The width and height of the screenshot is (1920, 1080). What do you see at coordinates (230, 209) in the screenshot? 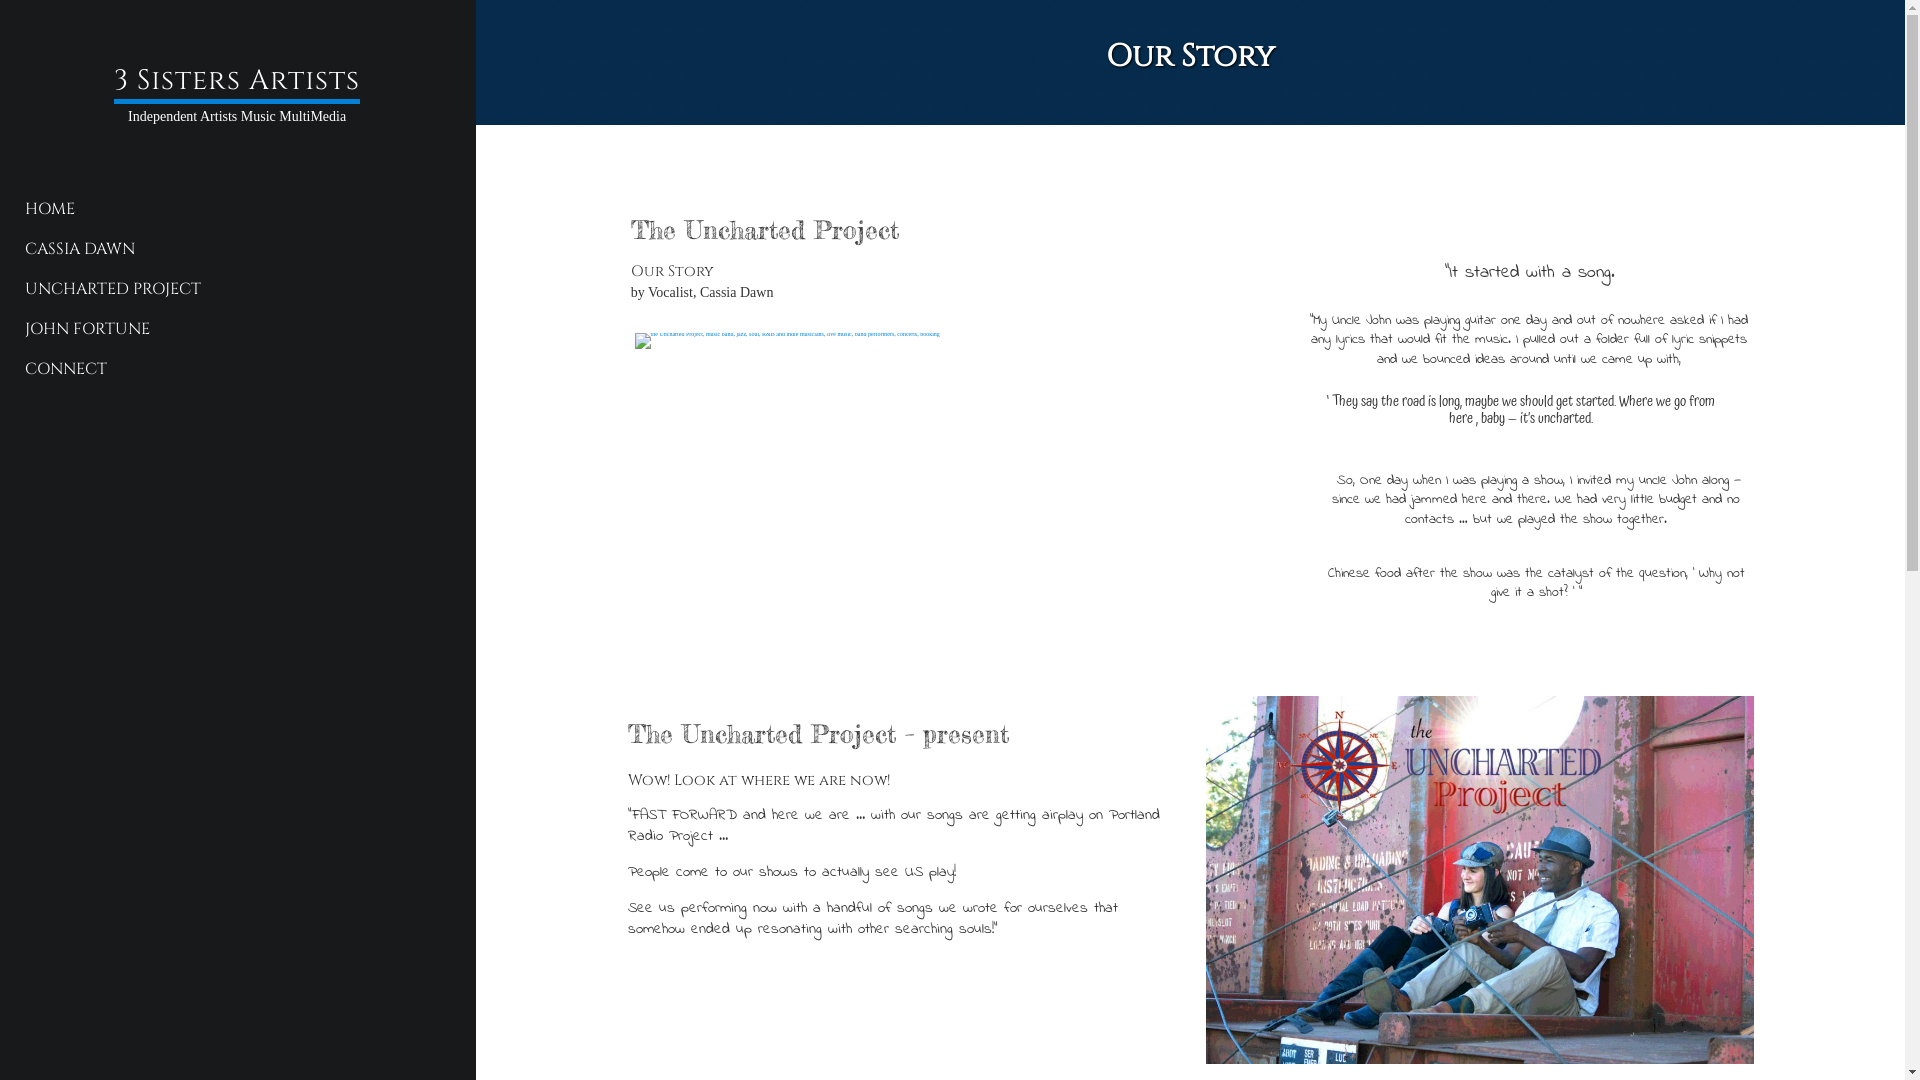
I see `HOME` at bounding box center [230, 209].